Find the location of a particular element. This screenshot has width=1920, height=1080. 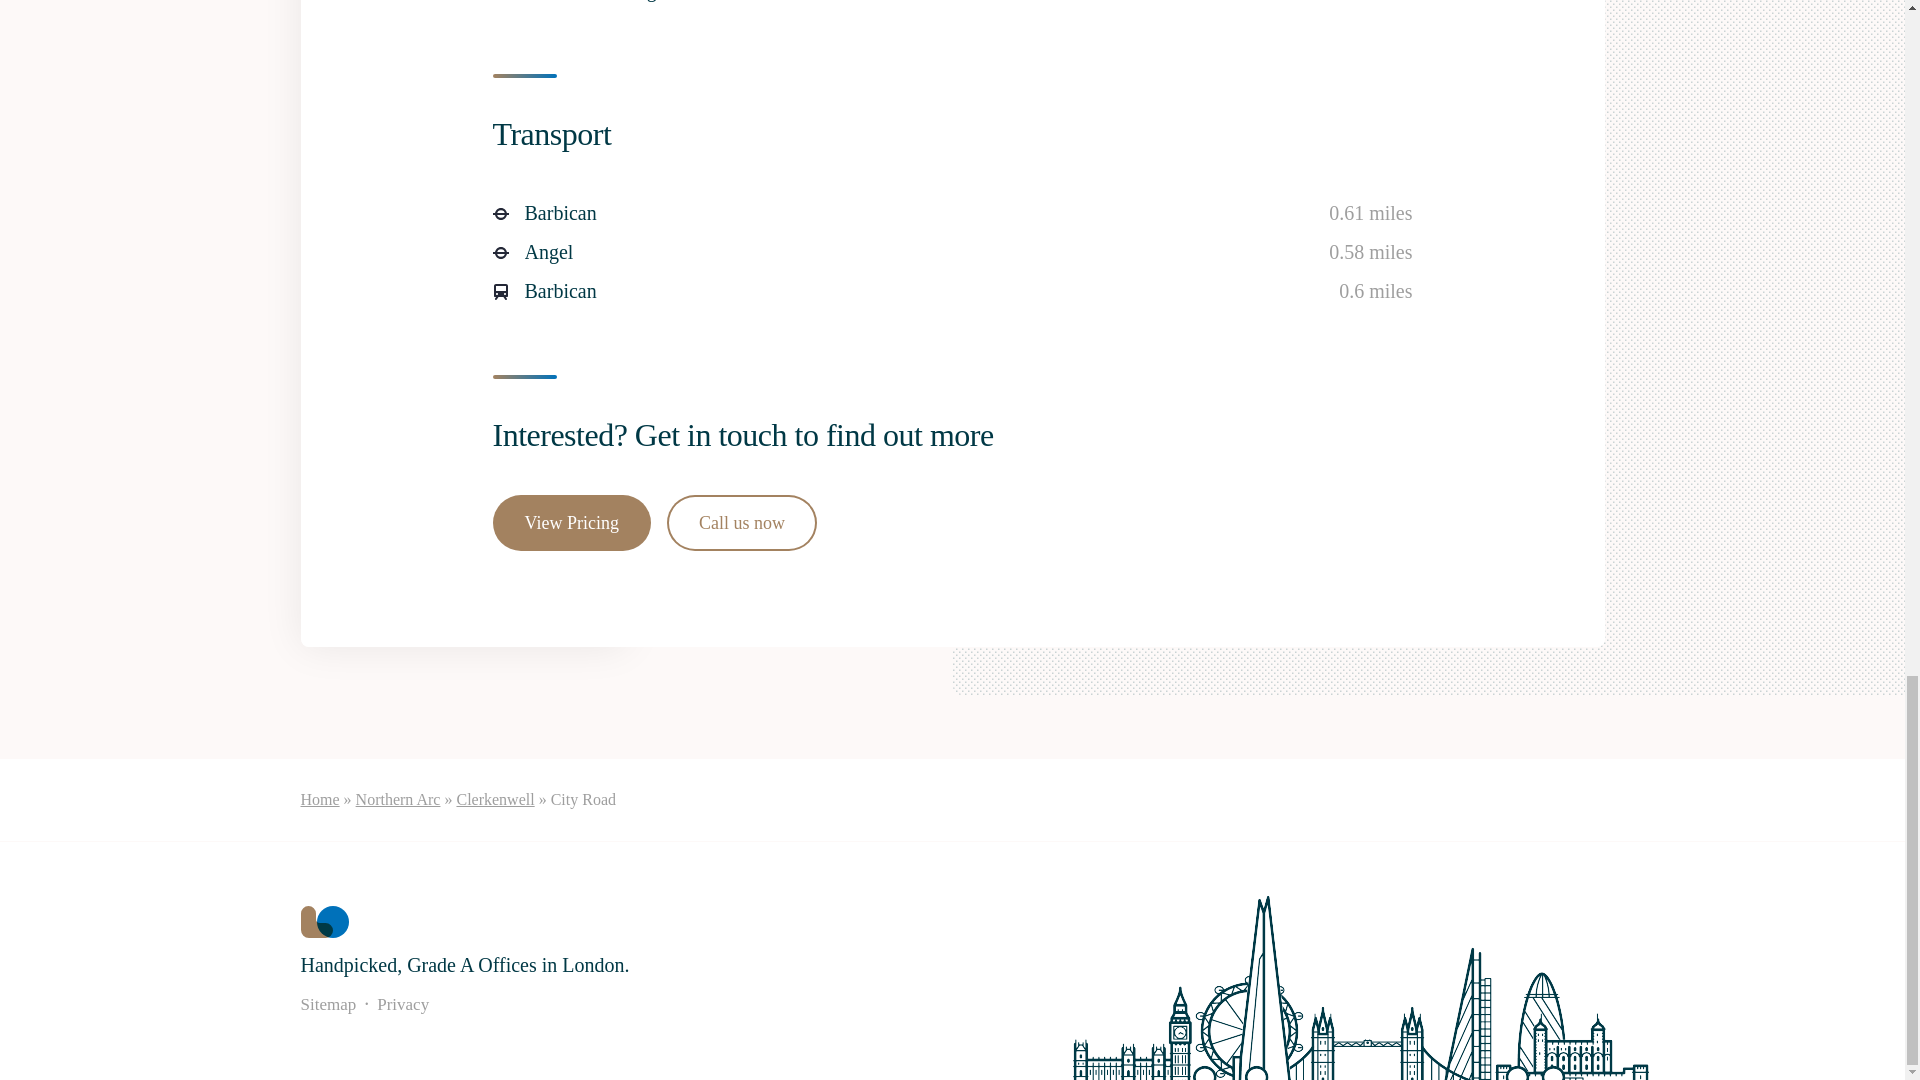

Privacy is located at coordinates (402, 1004).